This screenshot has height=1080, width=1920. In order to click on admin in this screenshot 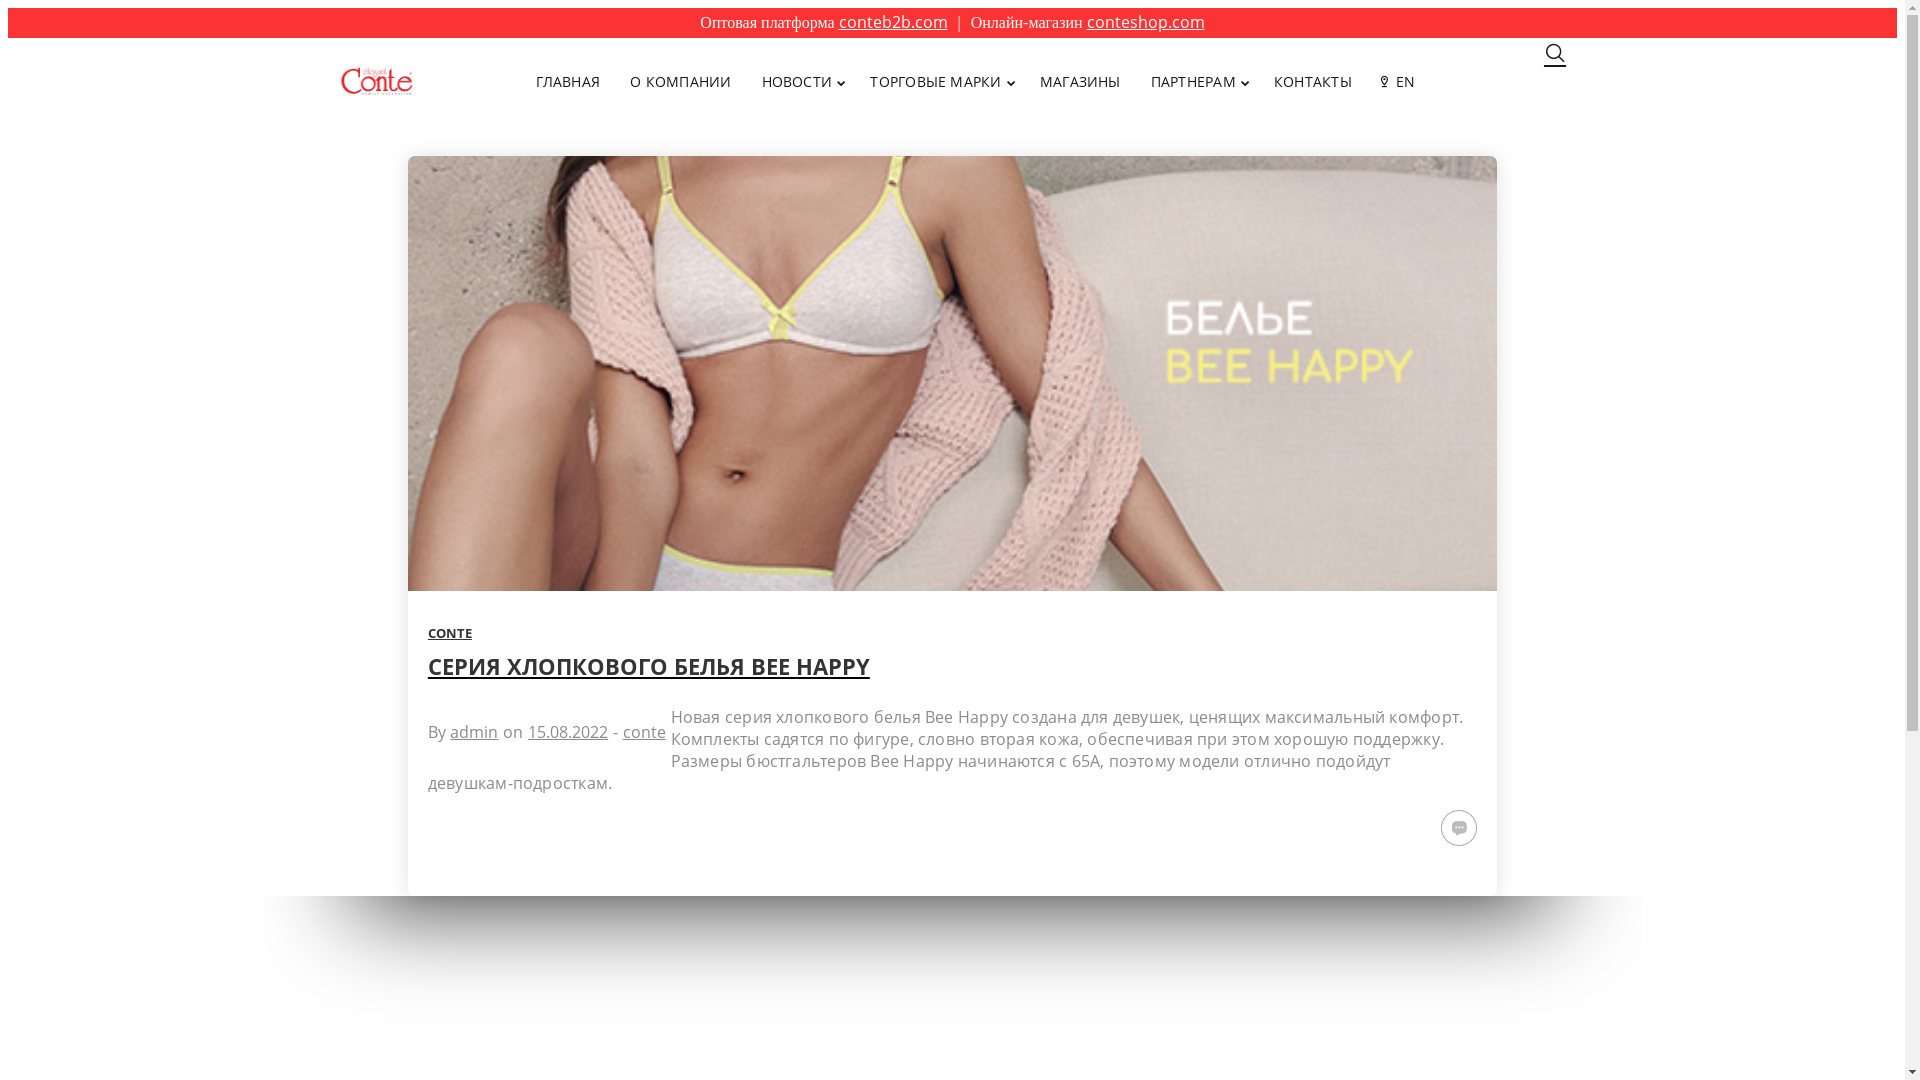, I will do `click(474, 732)`.